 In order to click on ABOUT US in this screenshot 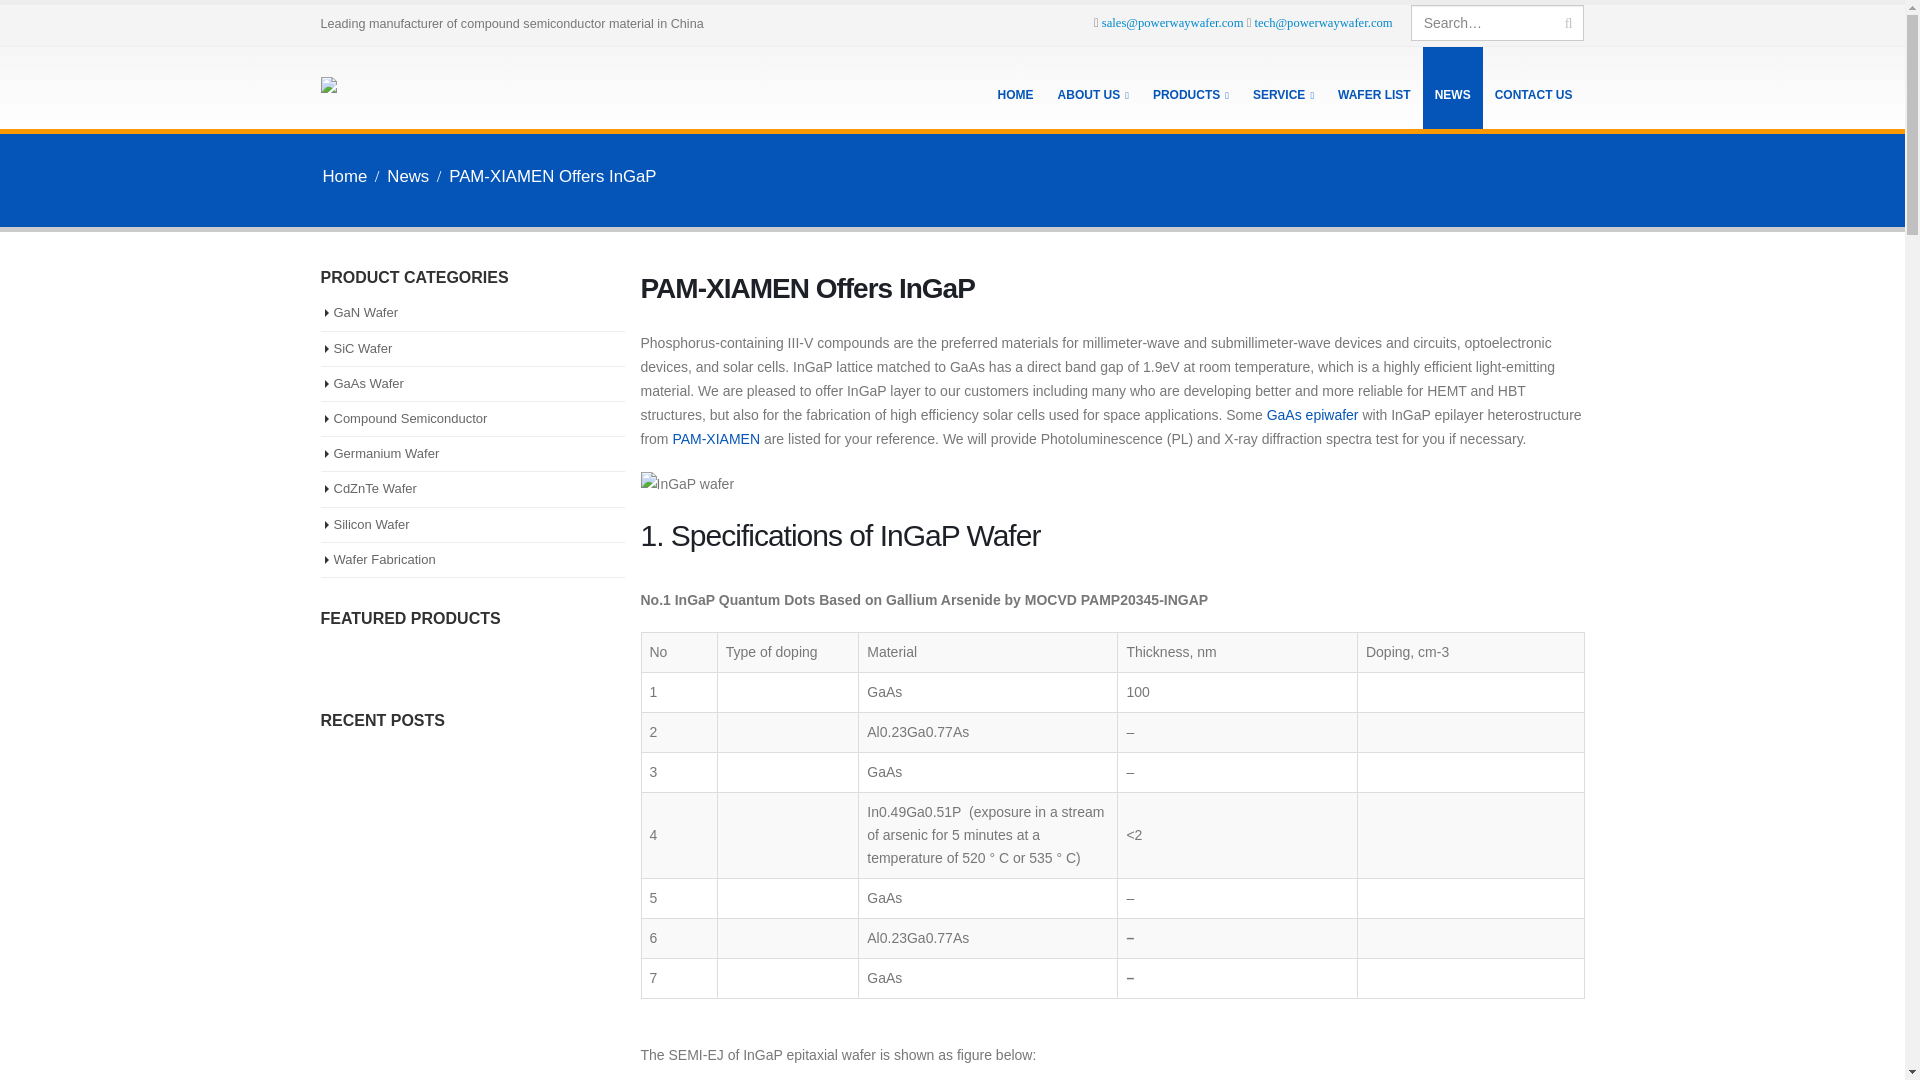, I will do `click(1093, 88)`.